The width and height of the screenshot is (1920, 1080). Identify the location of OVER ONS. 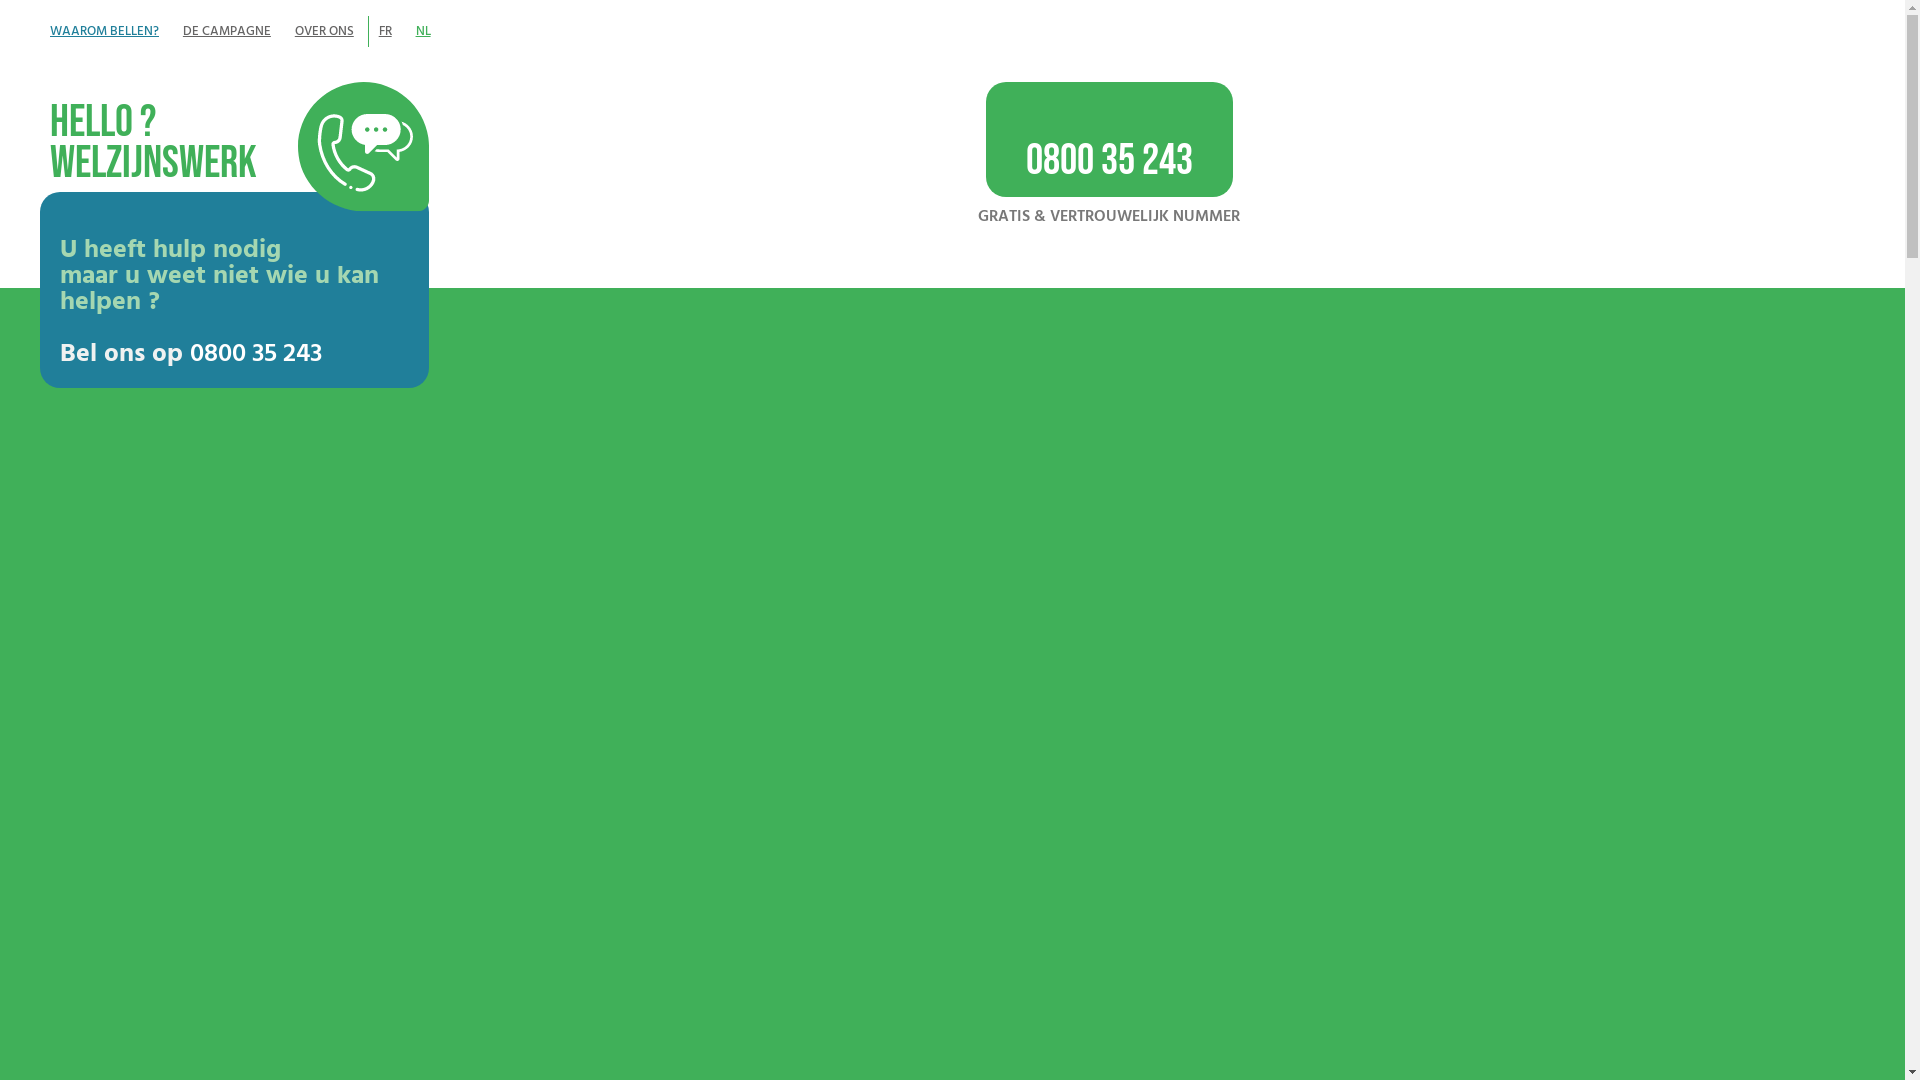
(324, 32).